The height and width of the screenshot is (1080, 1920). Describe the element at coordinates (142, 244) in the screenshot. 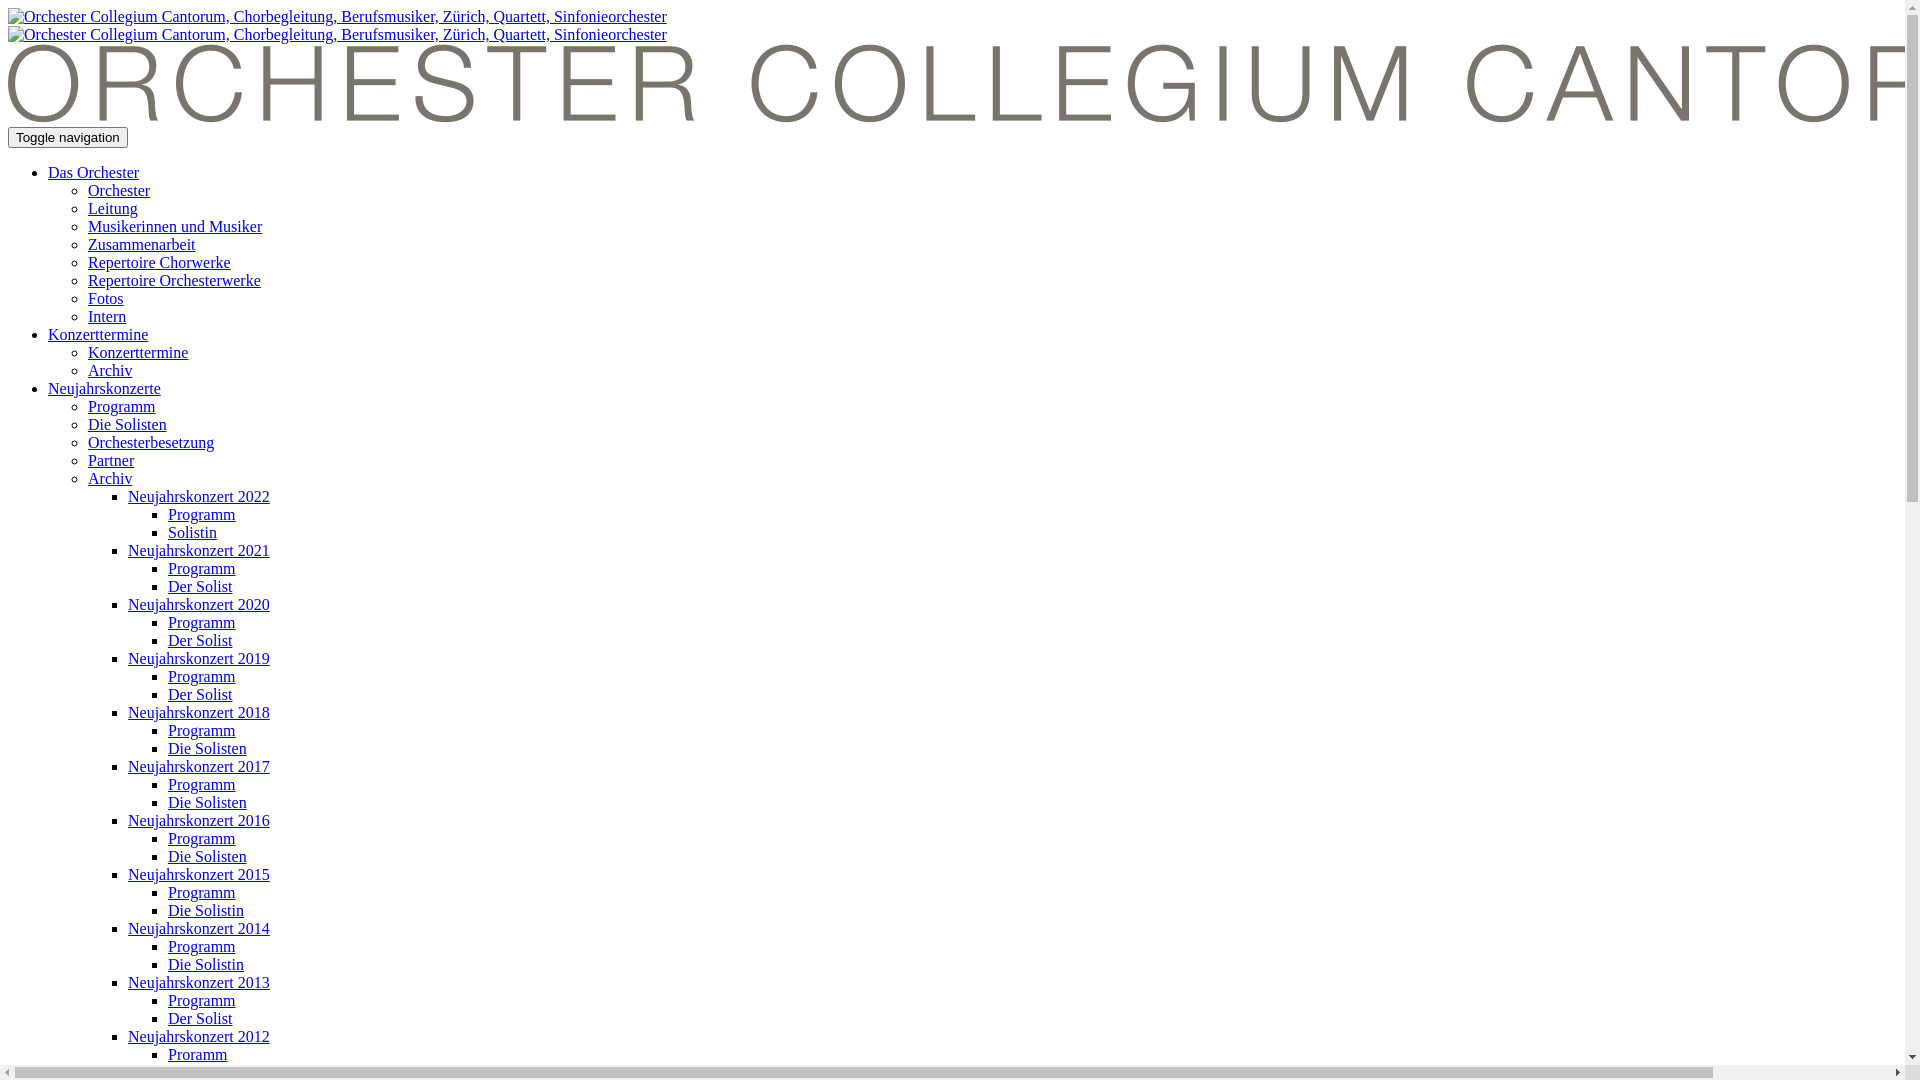

I see `Zusammenarbeit` at that location.